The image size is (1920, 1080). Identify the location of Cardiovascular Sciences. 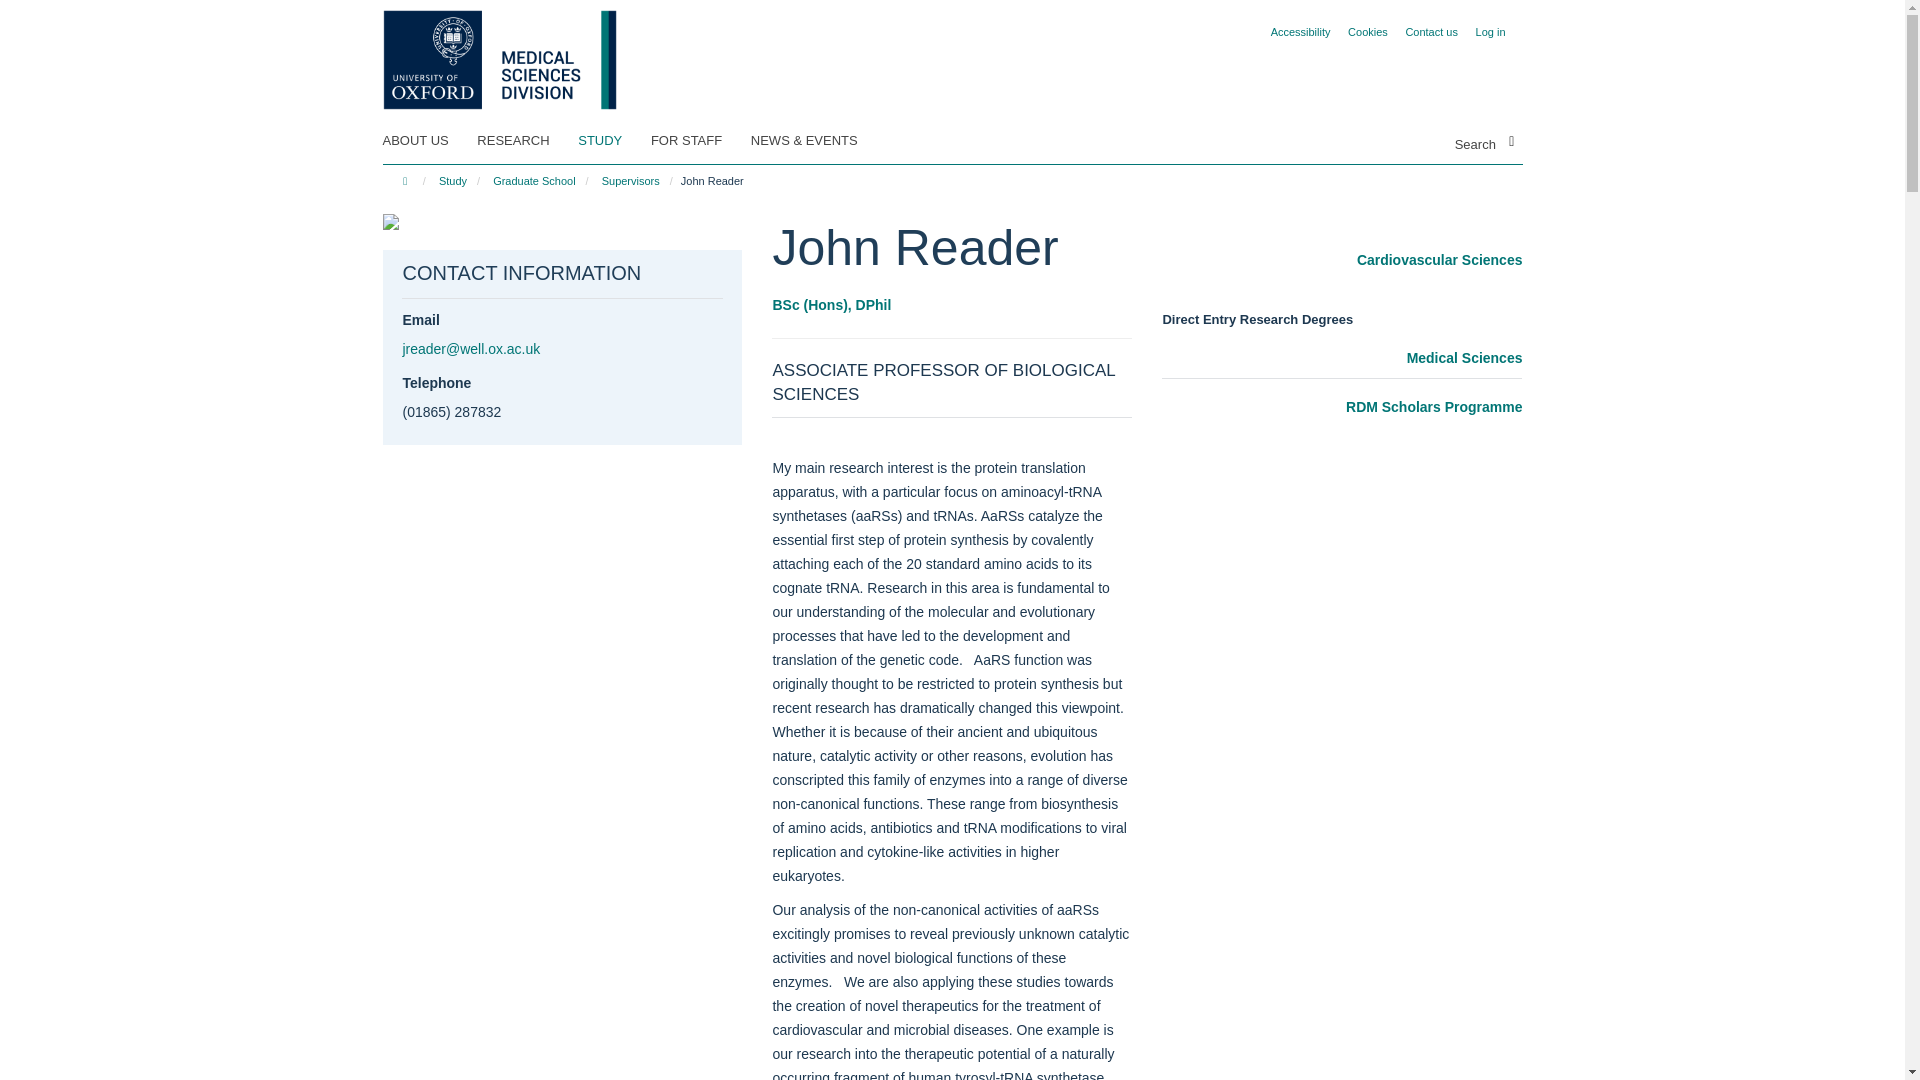
(1342, 261).